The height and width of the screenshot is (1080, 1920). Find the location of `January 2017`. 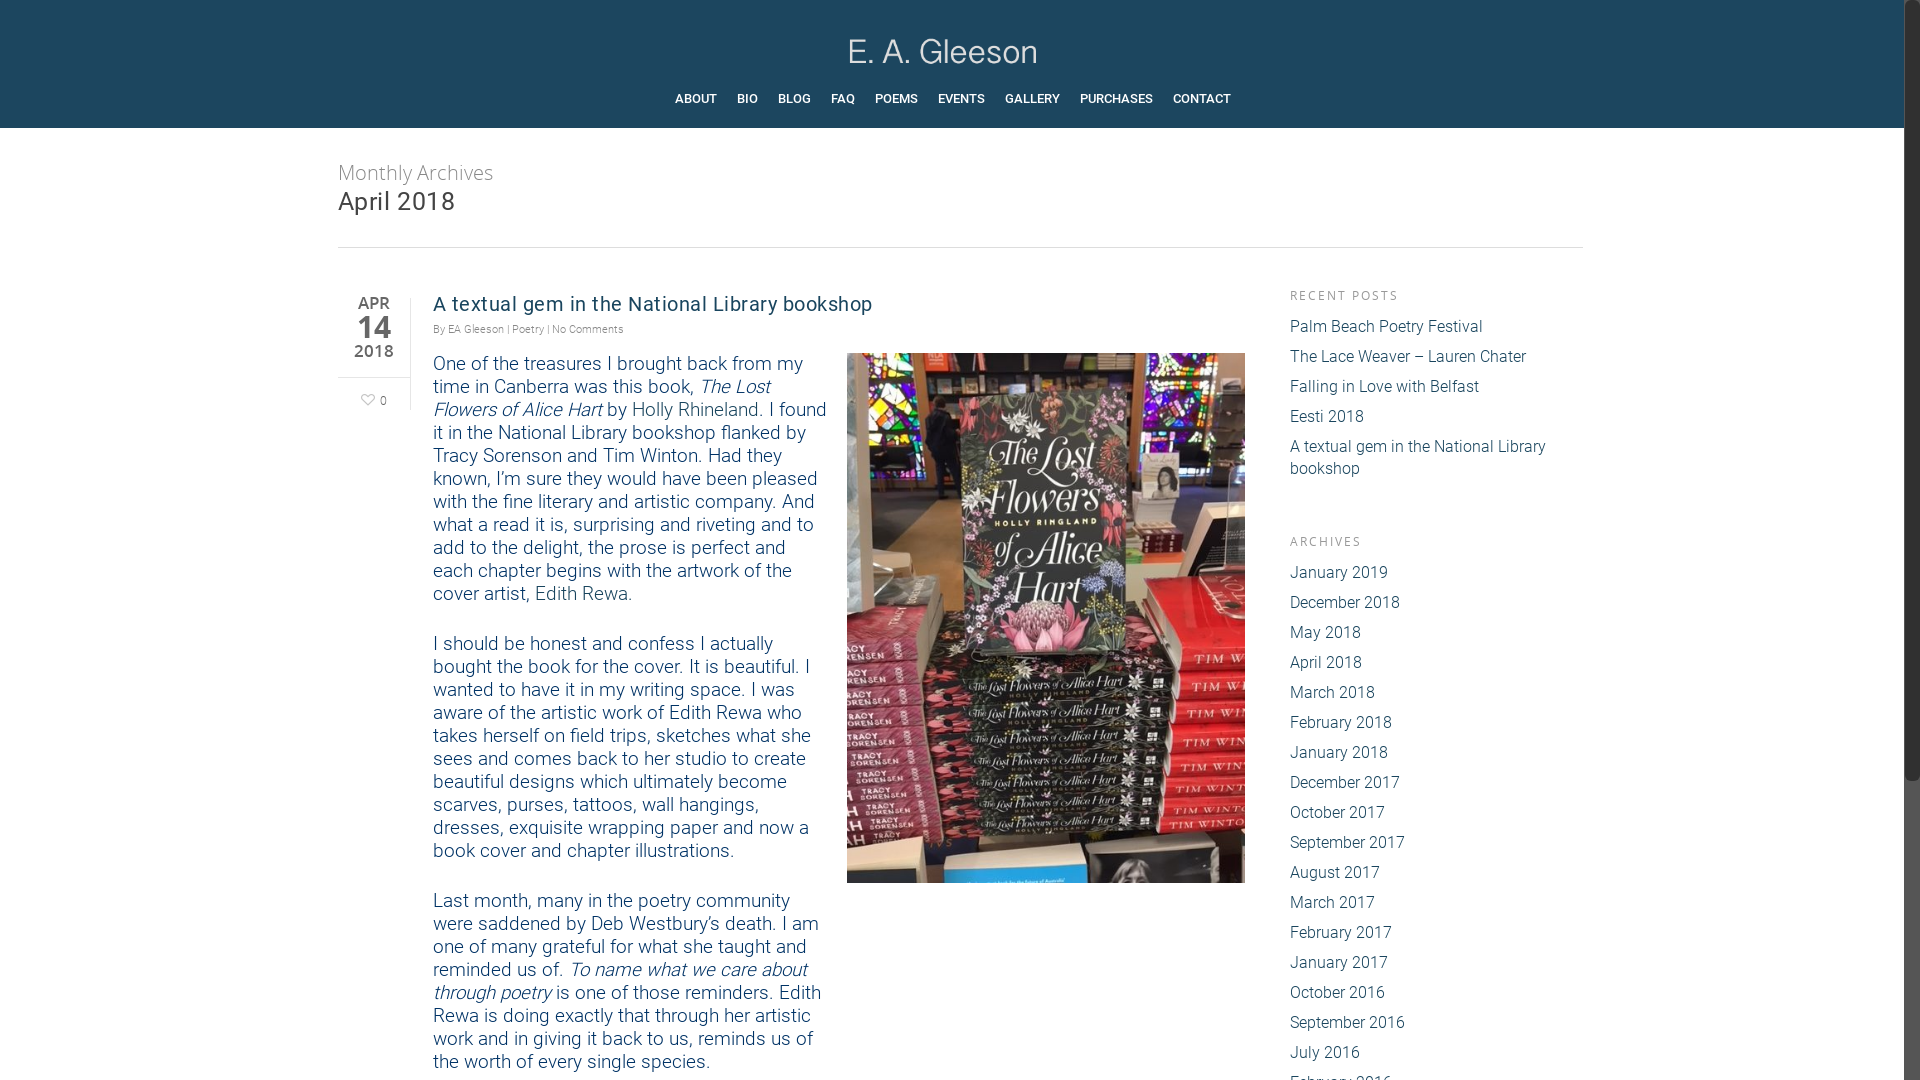

January 2017 is located at coordinates (1436, 963).